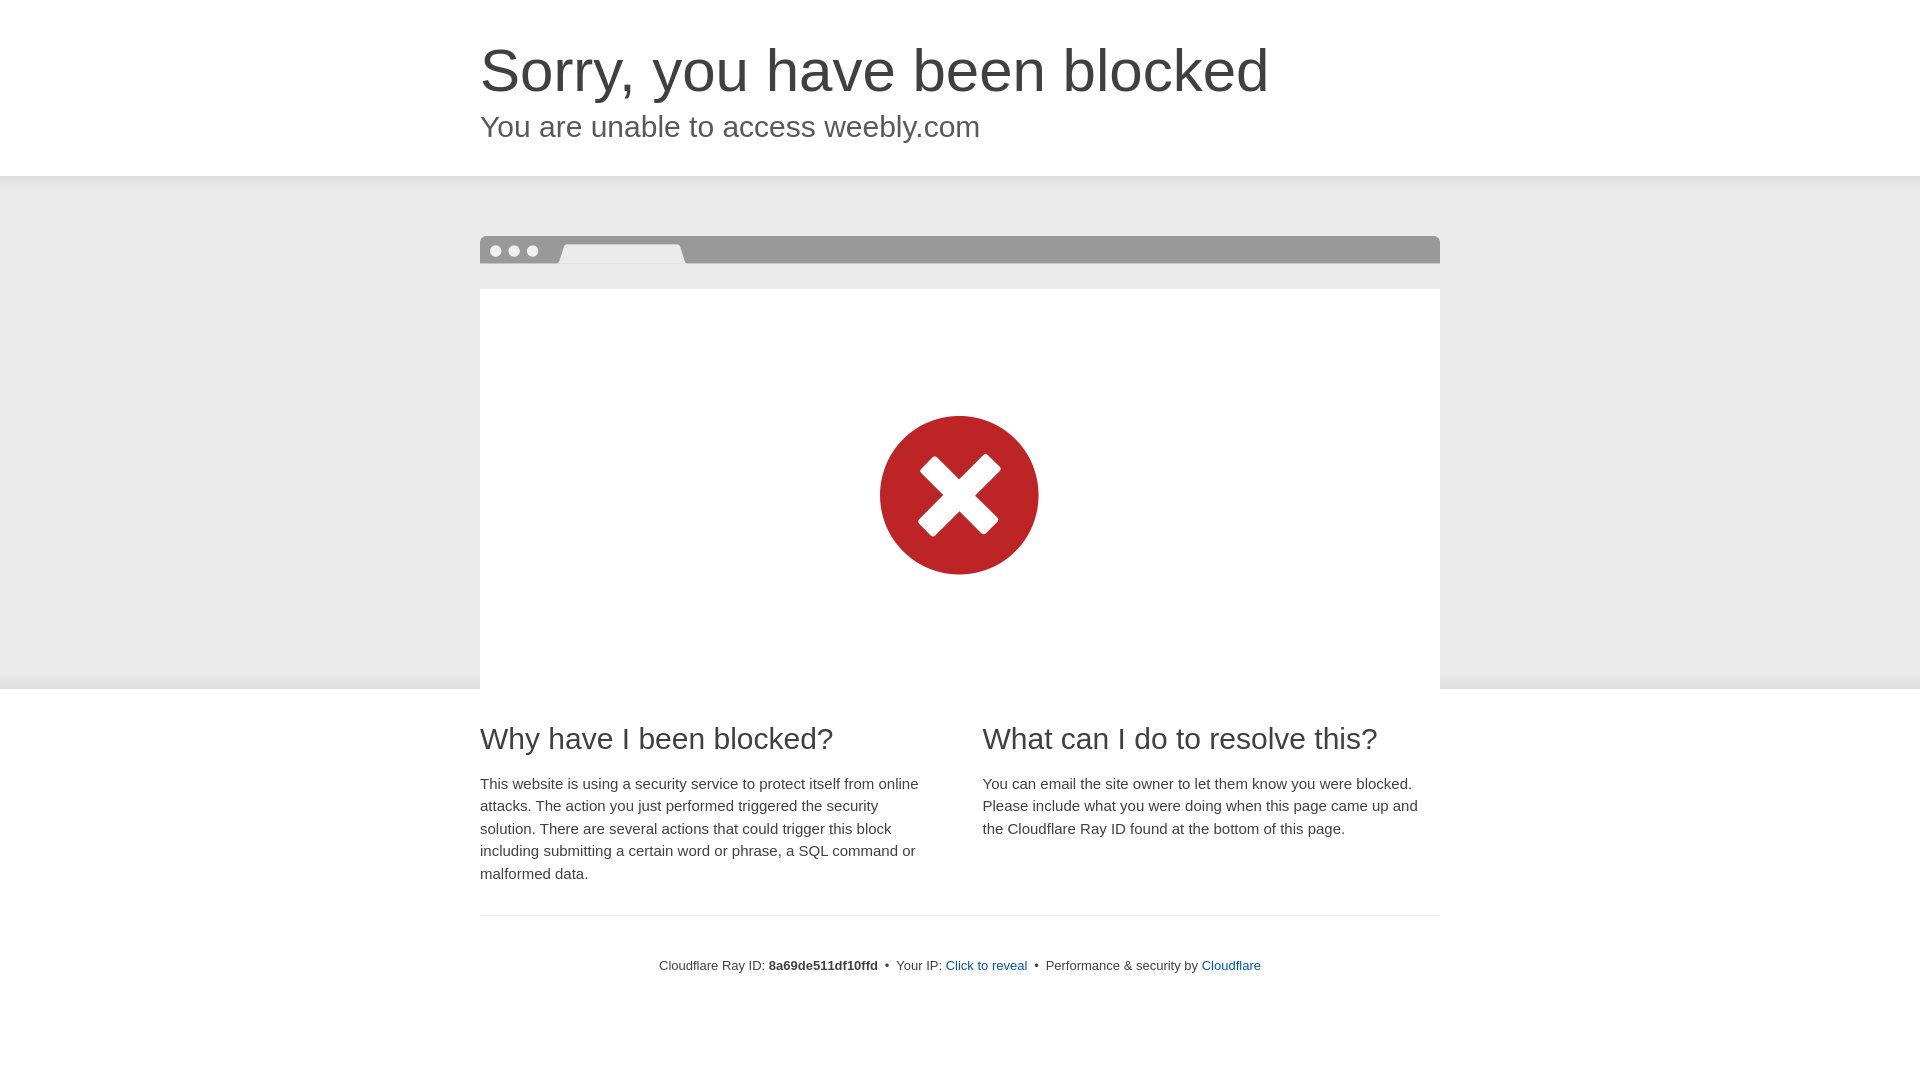 This screenshot has height=1080, width=1920. What do you see at coordinates (986, 966) in the screenshot?
I see `Click to reveal` at bounding box center [986, 966].